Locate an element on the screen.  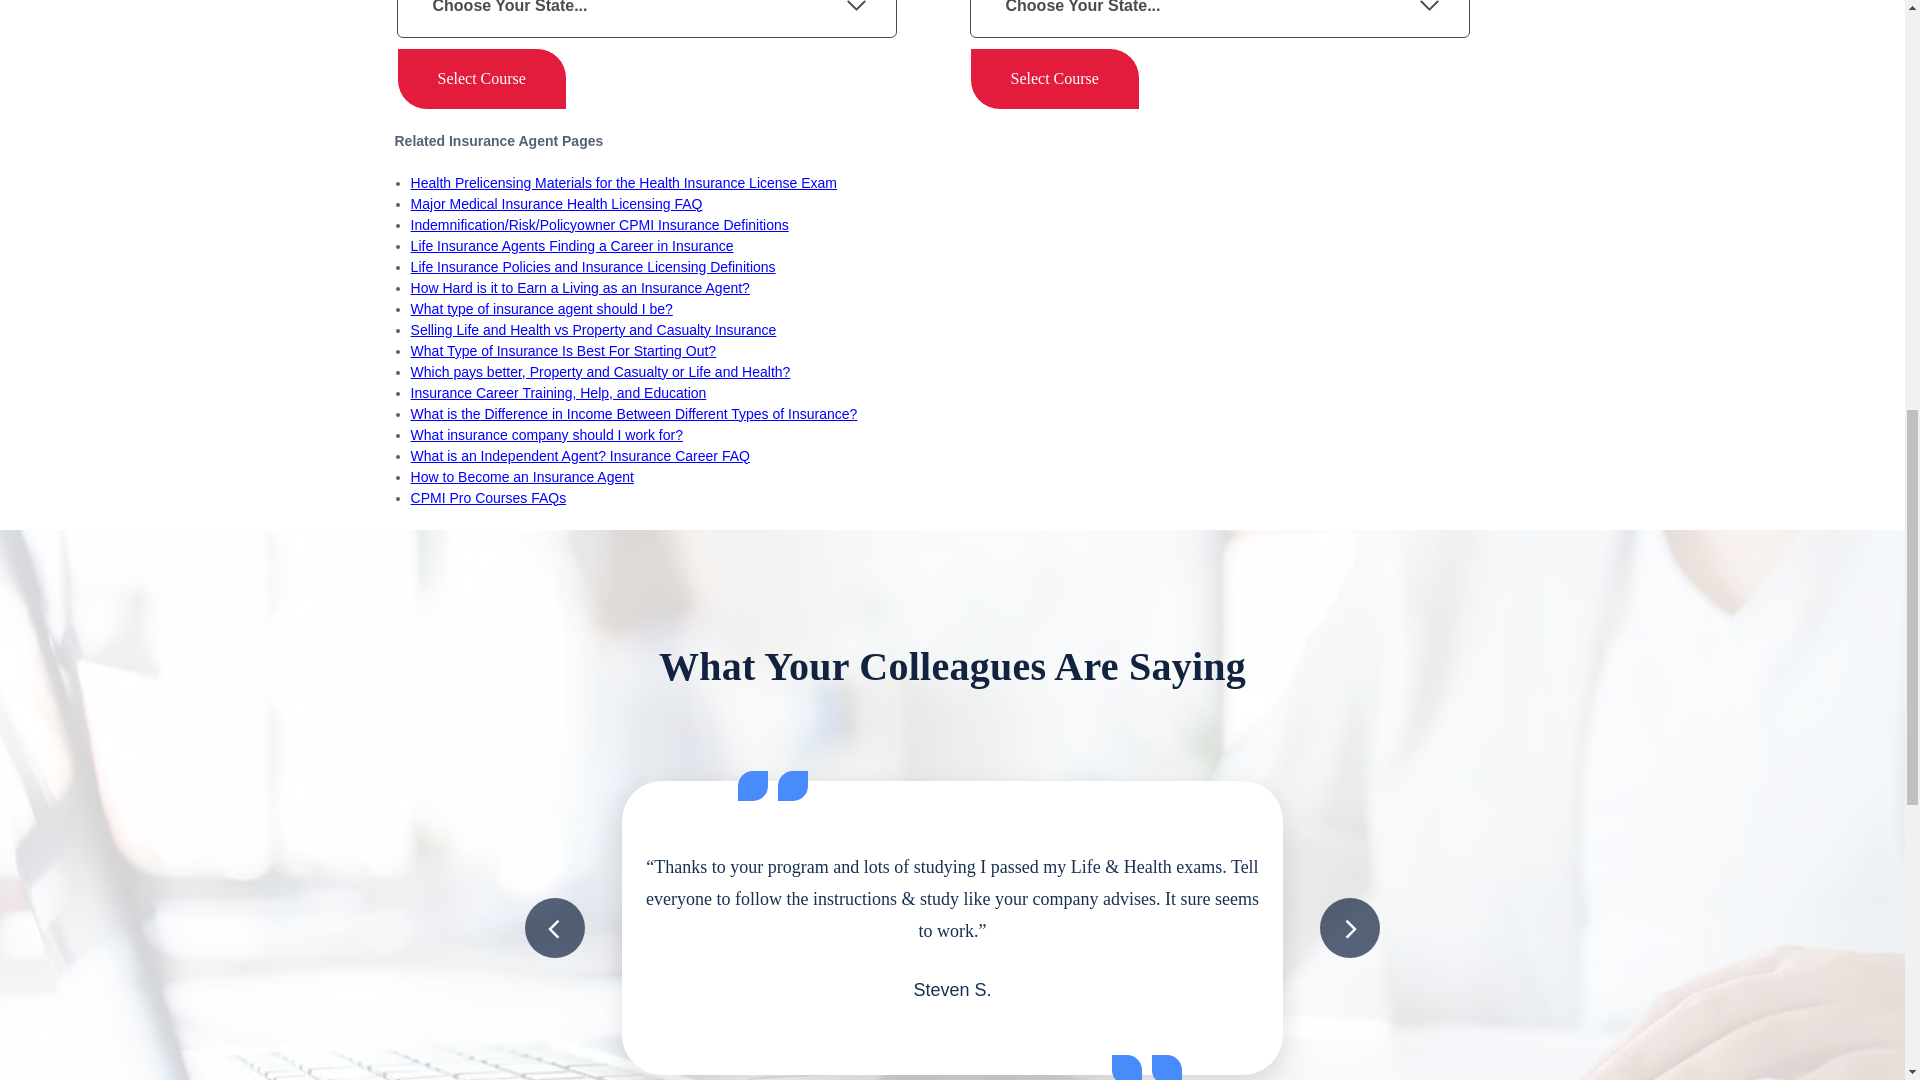
What insurance company should I work for? is located at coordinates (546, 434).